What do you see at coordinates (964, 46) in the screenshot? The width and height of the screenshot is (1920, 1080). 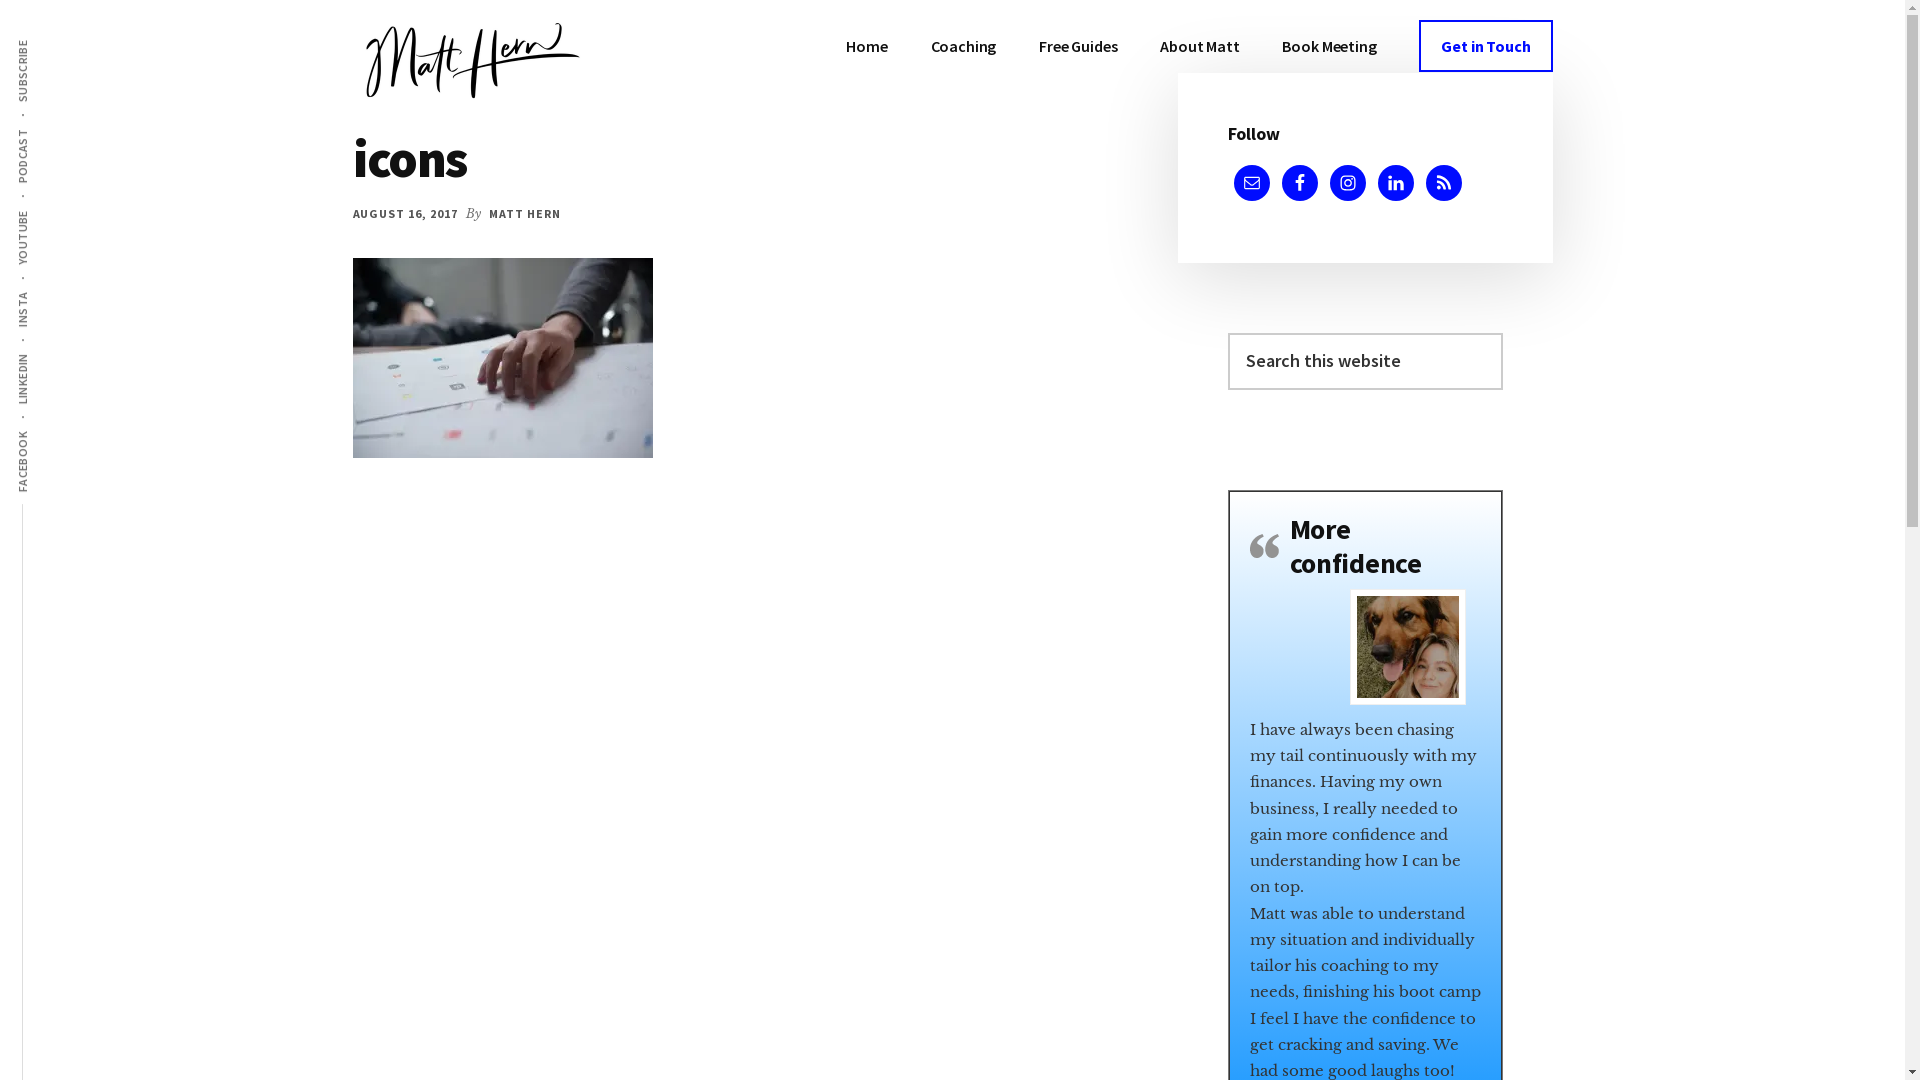 I see `Coaching` at bounding box center [964, 46].